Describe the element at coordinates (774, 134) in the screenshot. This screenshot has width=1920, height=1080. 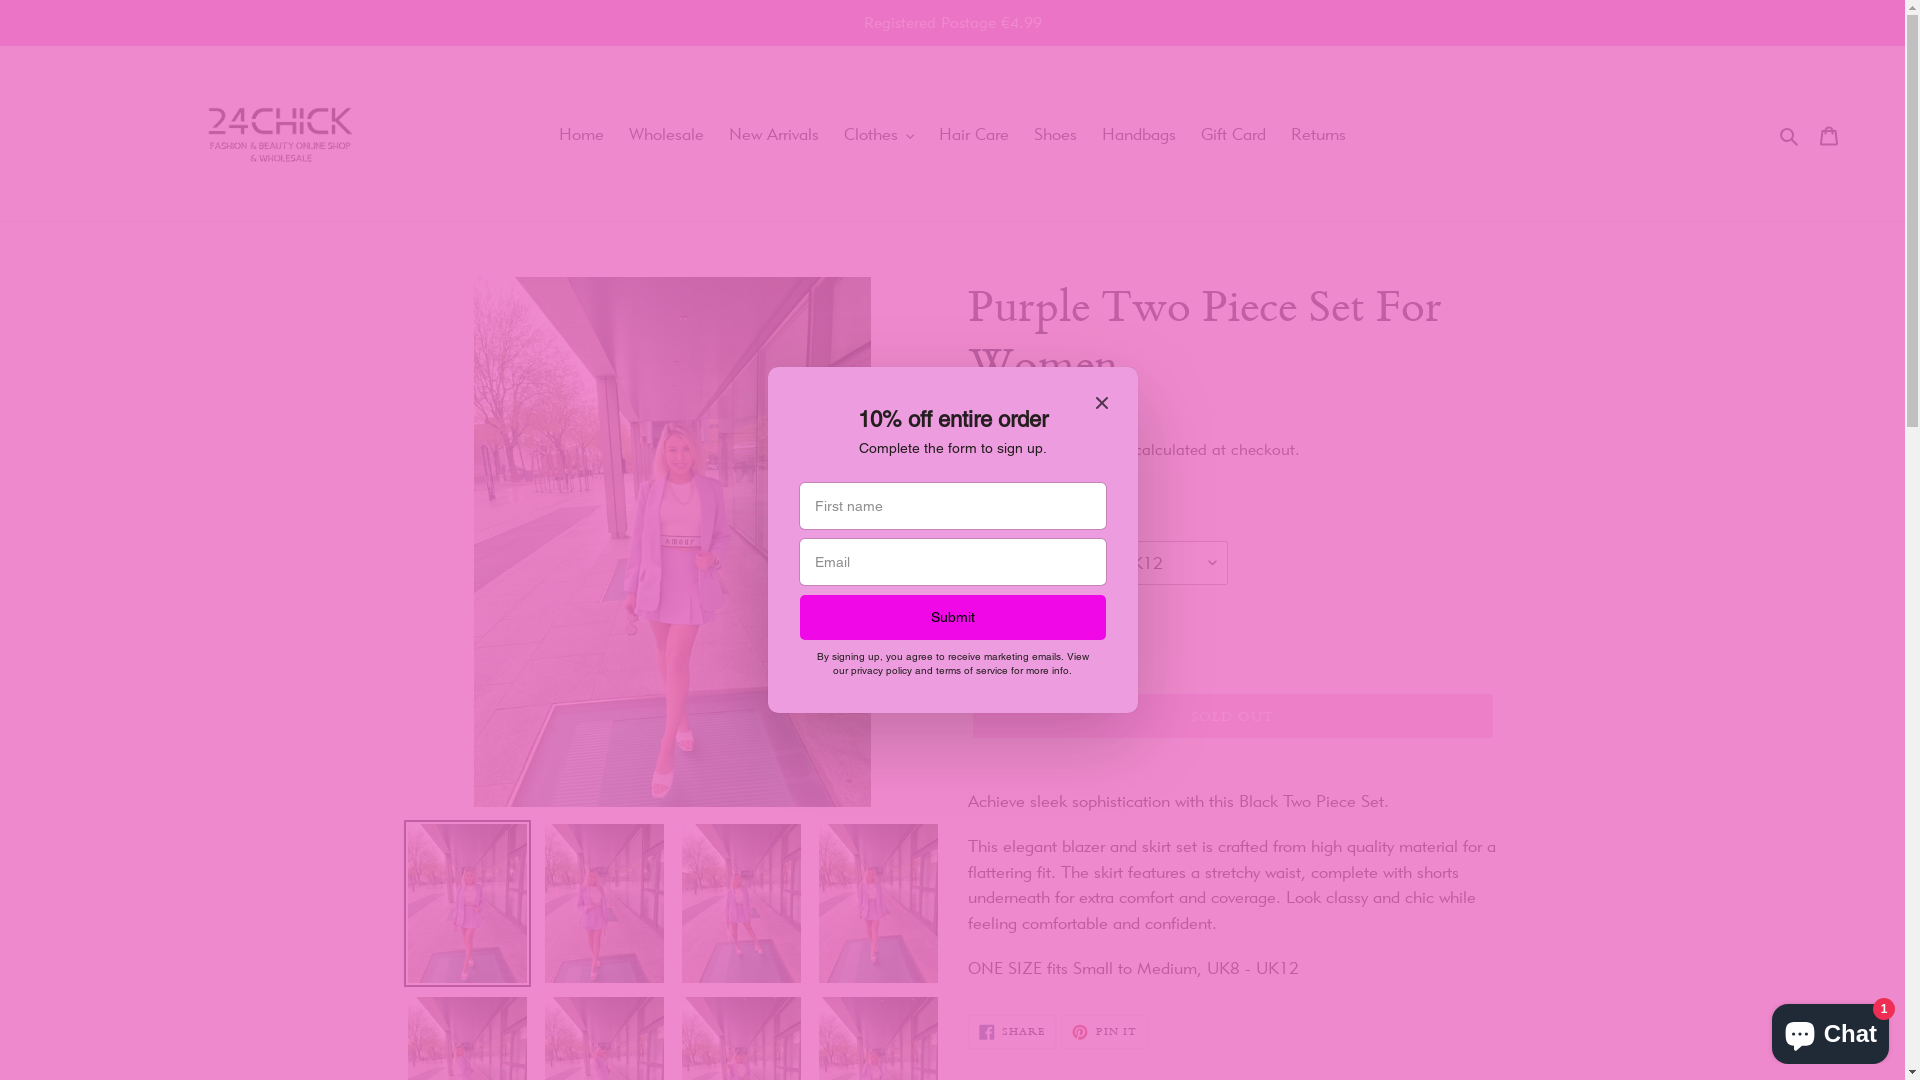
I see `New Arrivals` at that location.